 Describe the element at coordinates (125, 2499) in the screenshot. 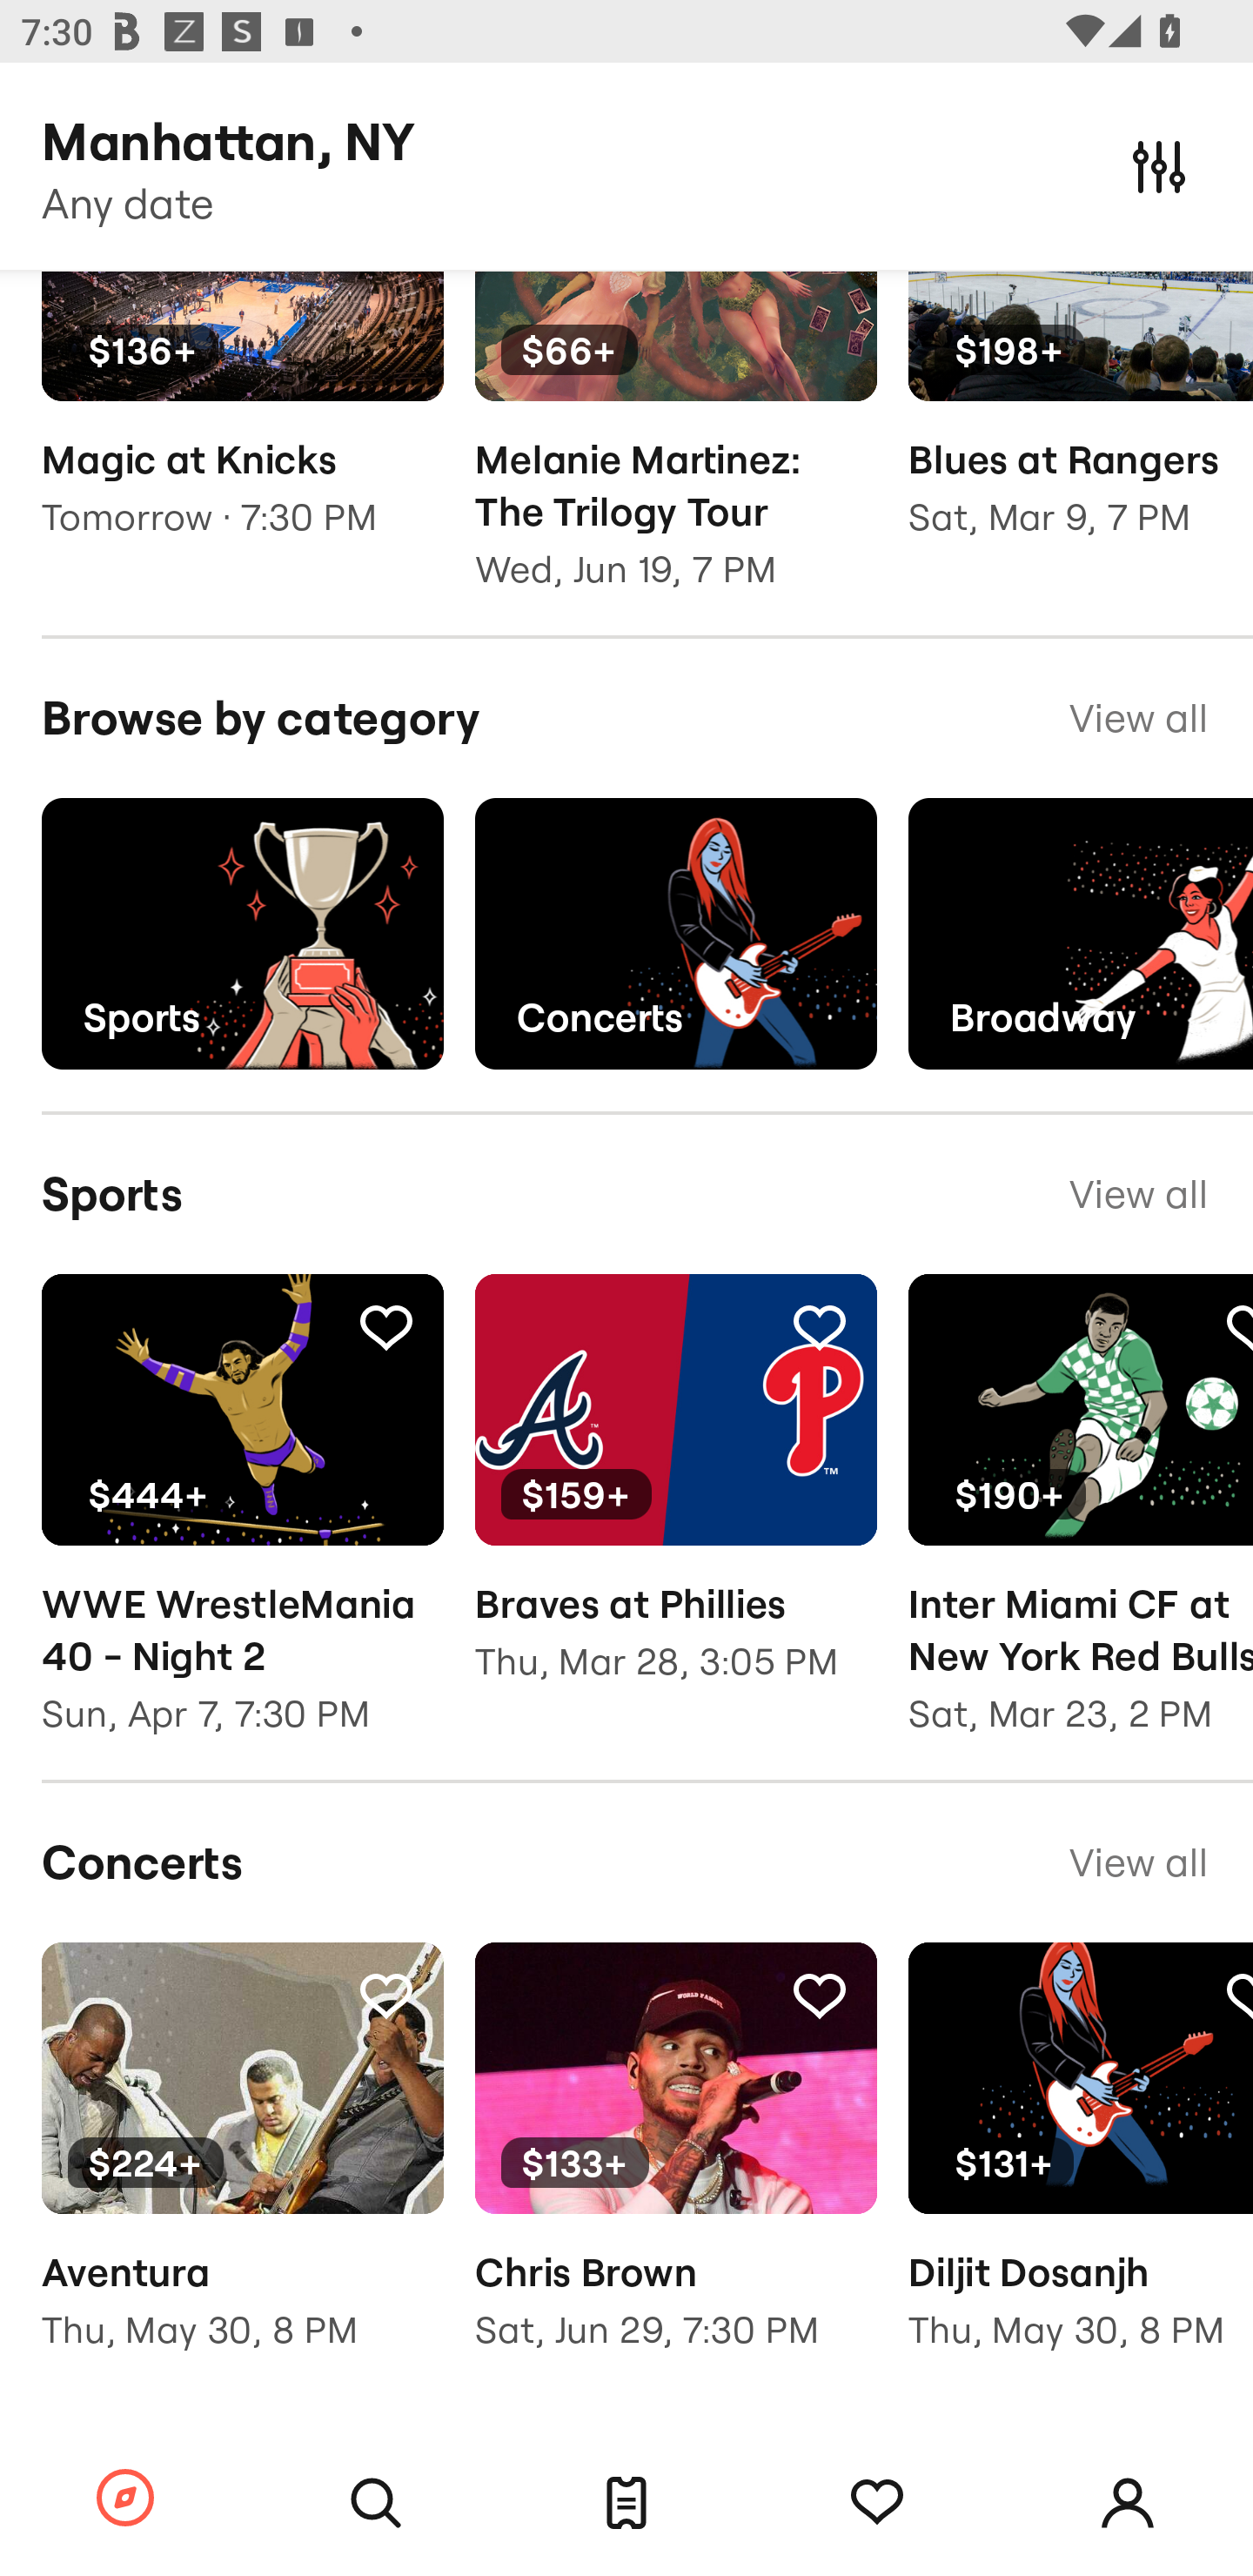

I see `Browse` at that location.